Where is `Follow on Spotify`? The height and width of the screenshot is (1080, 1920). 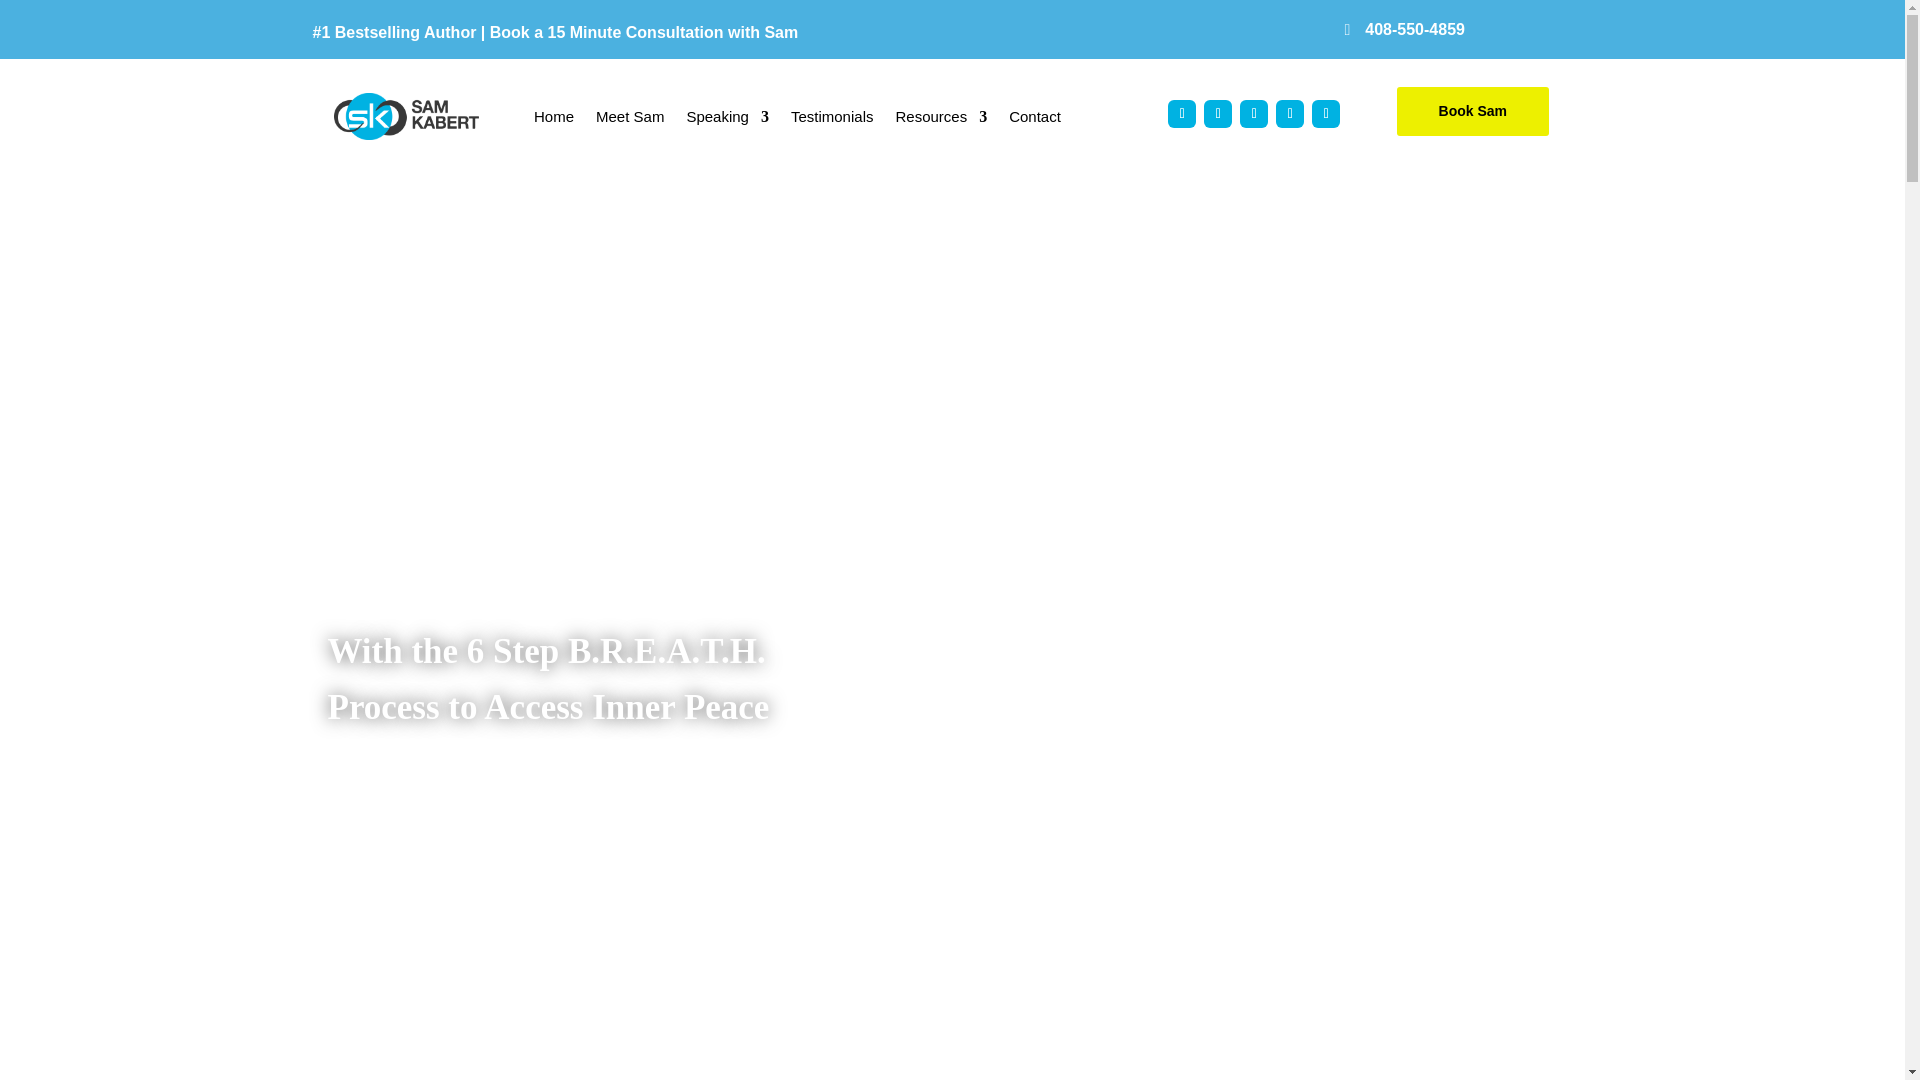
Follow on Spotify is located at coordinates (1326, 114).